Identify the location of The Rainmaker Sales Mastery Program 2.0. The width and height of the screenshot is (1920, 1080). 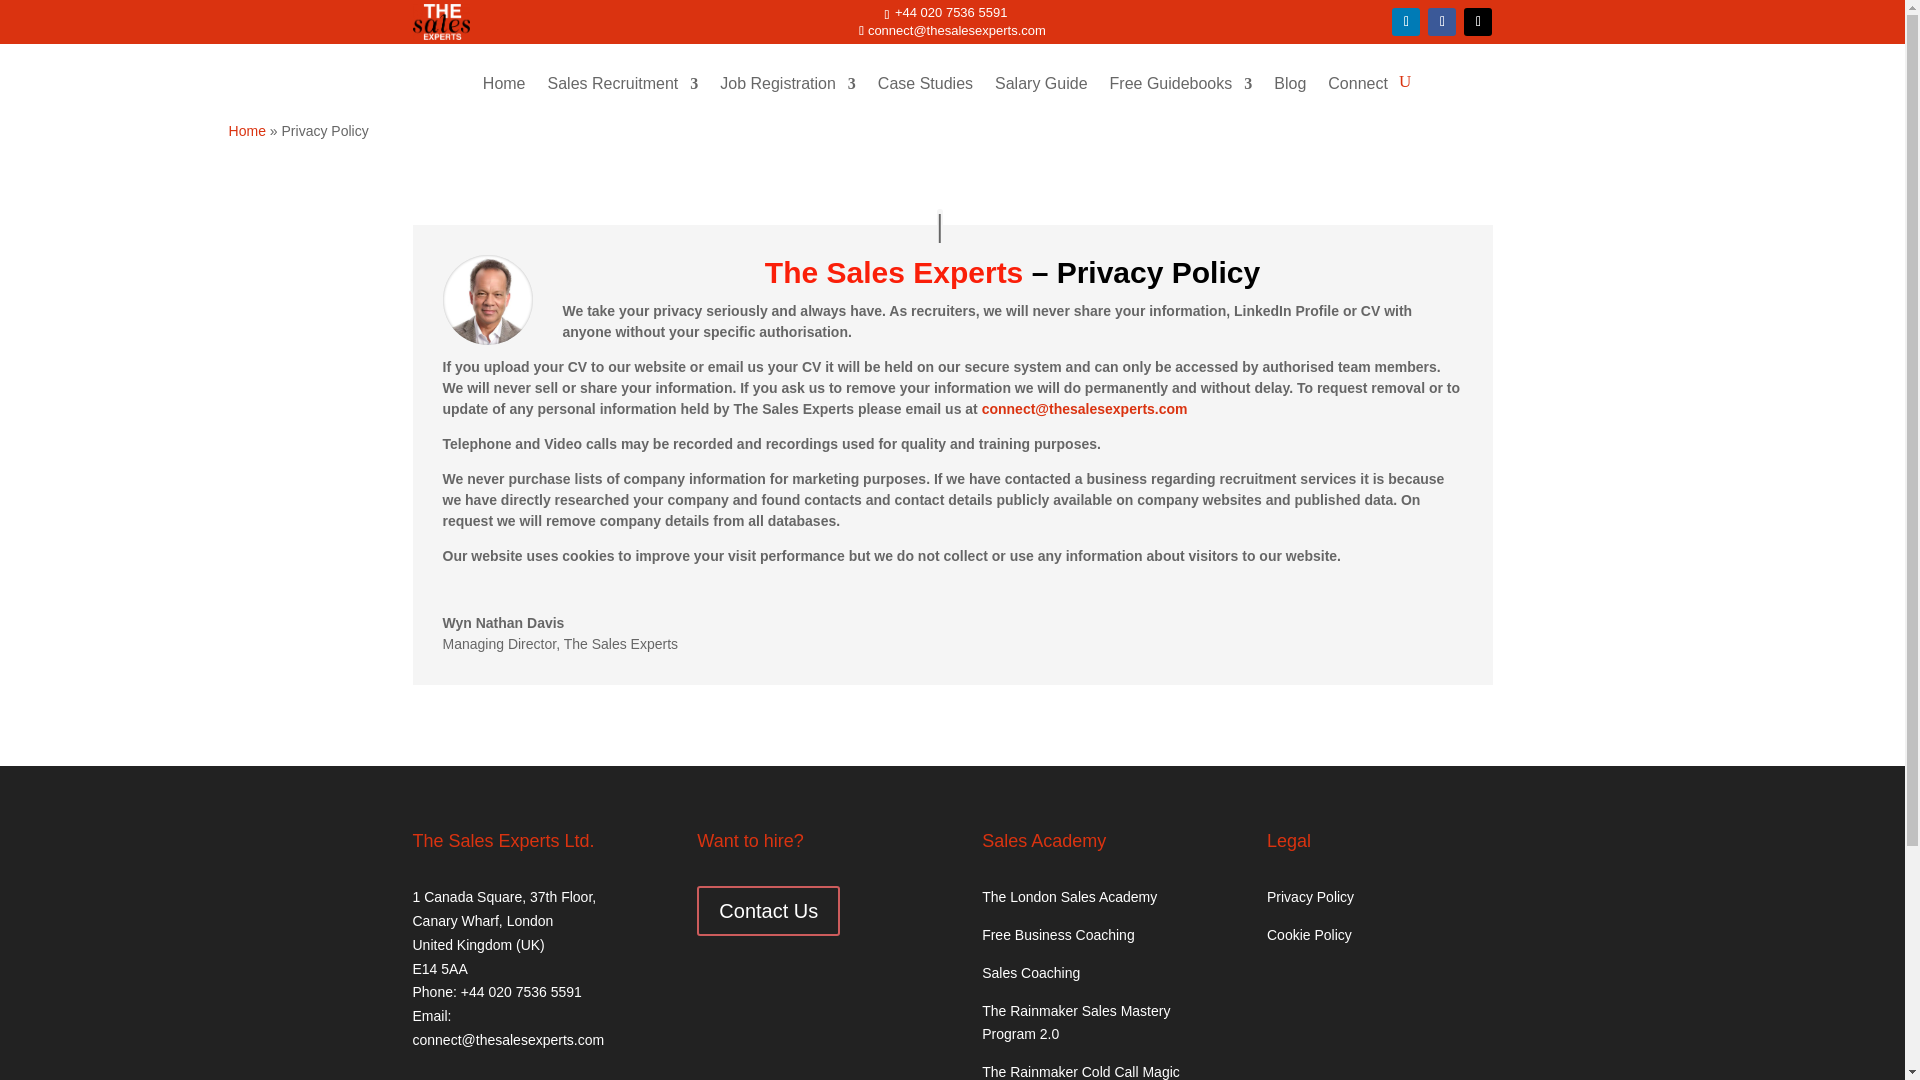
(1075, 1023).